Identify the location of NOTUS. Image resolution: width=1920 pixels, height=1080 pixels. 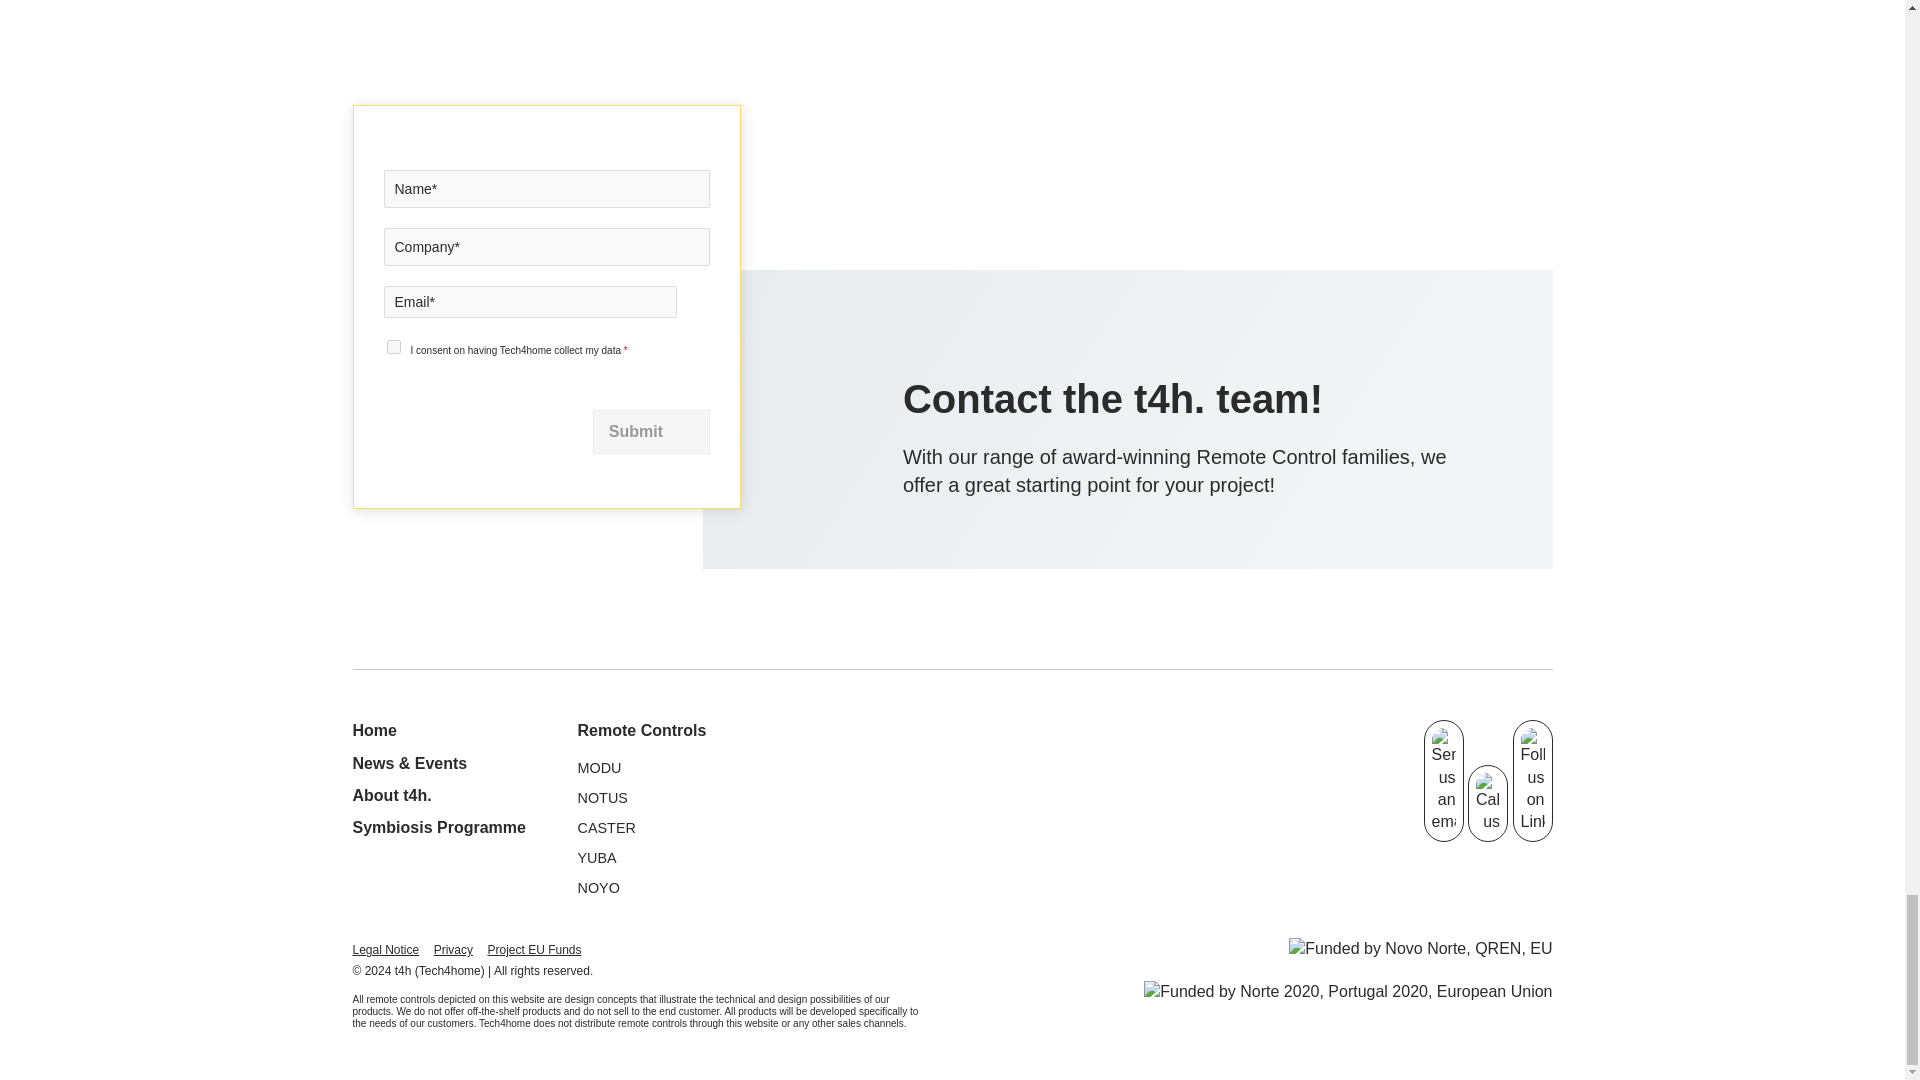
(602, 797).